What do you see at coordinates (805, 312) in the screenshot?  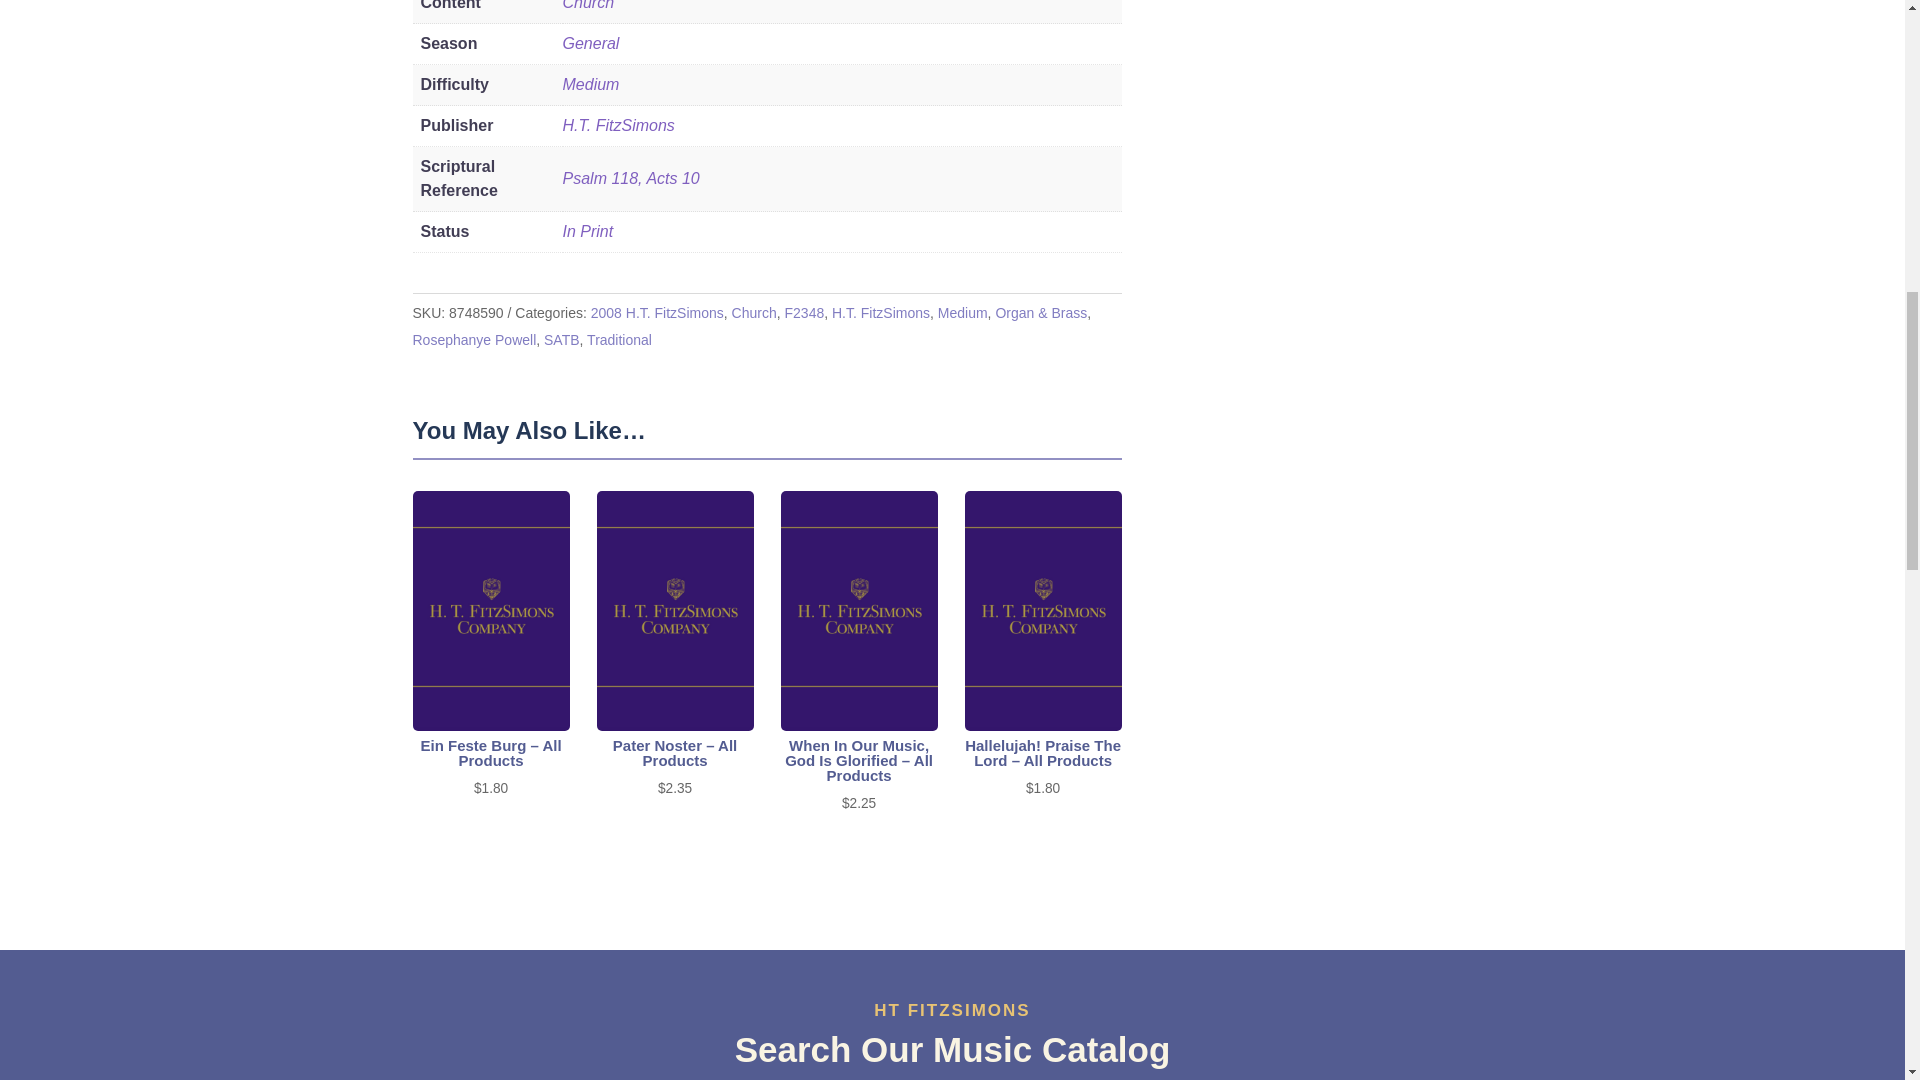 I see `F2348` at bounding box center [805, 312].